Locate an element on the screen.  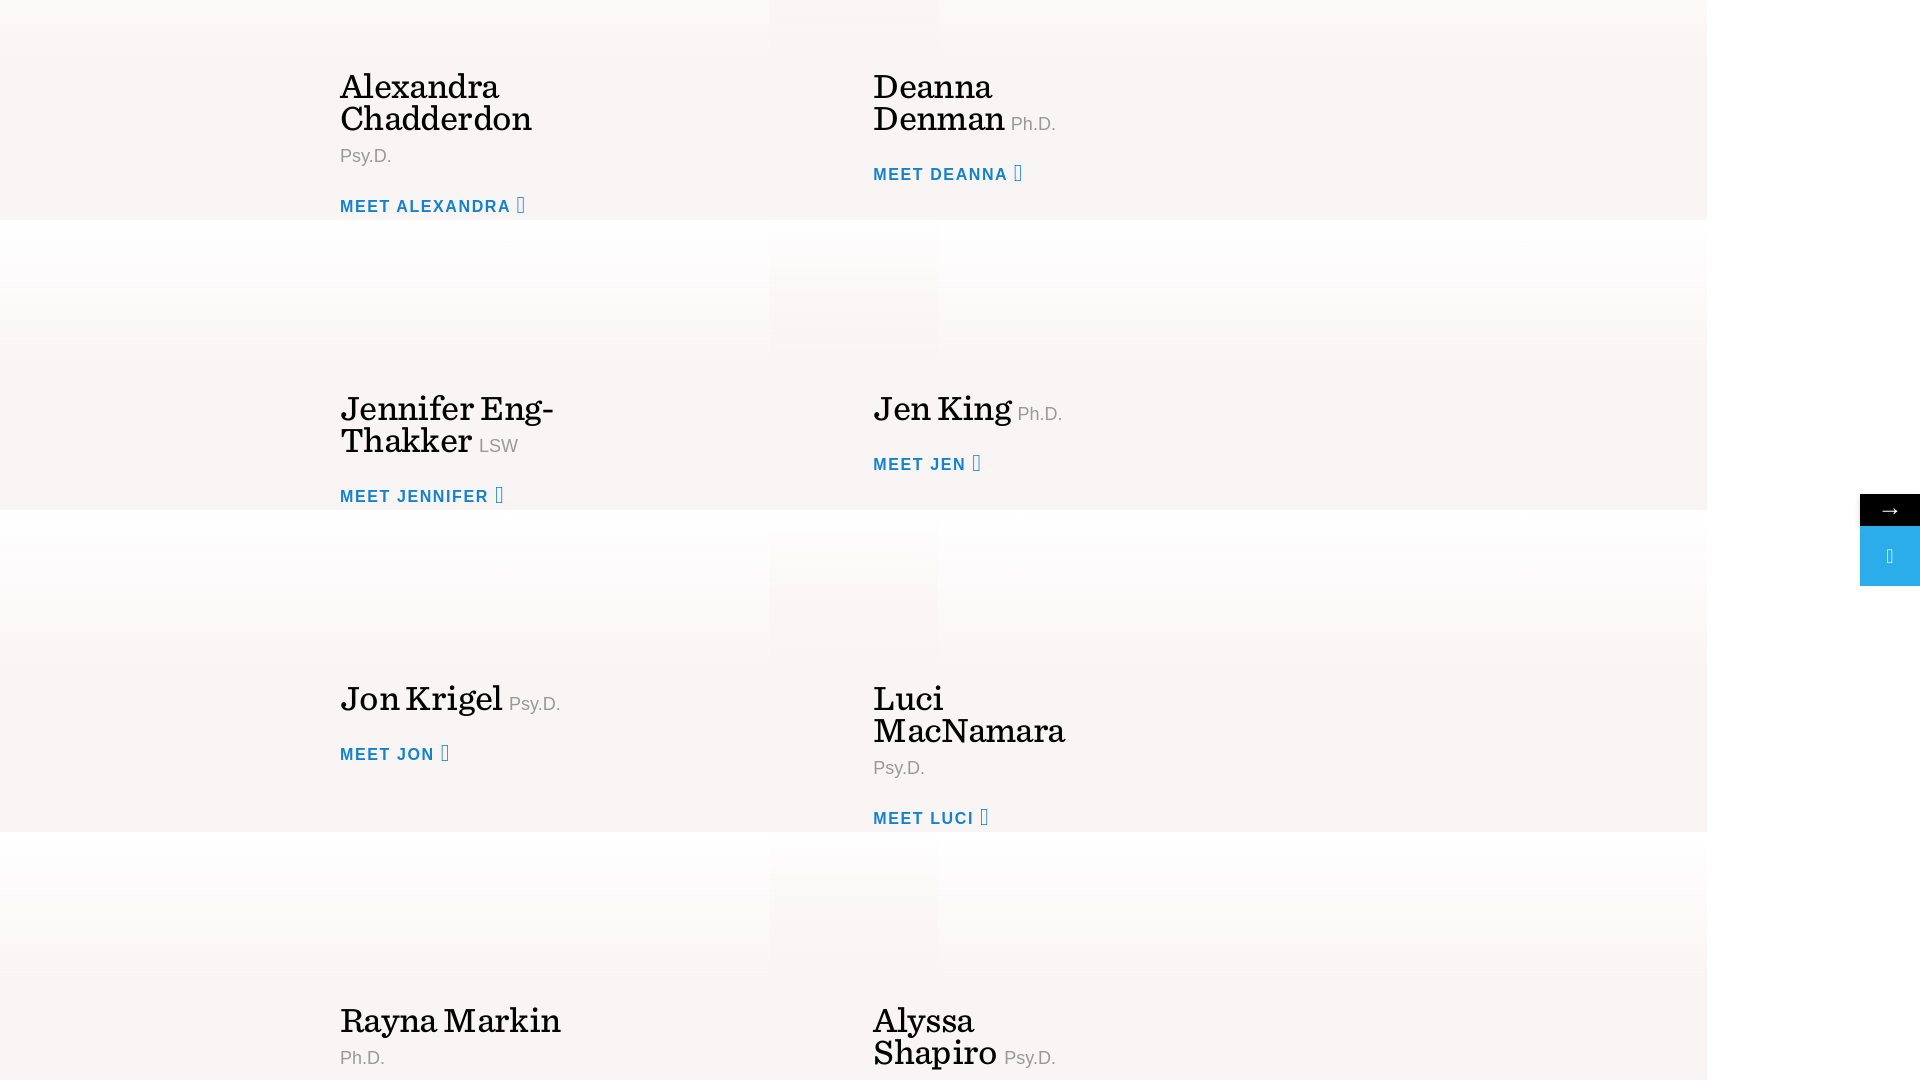
MEET JEN is located at coordinates (934, 464).